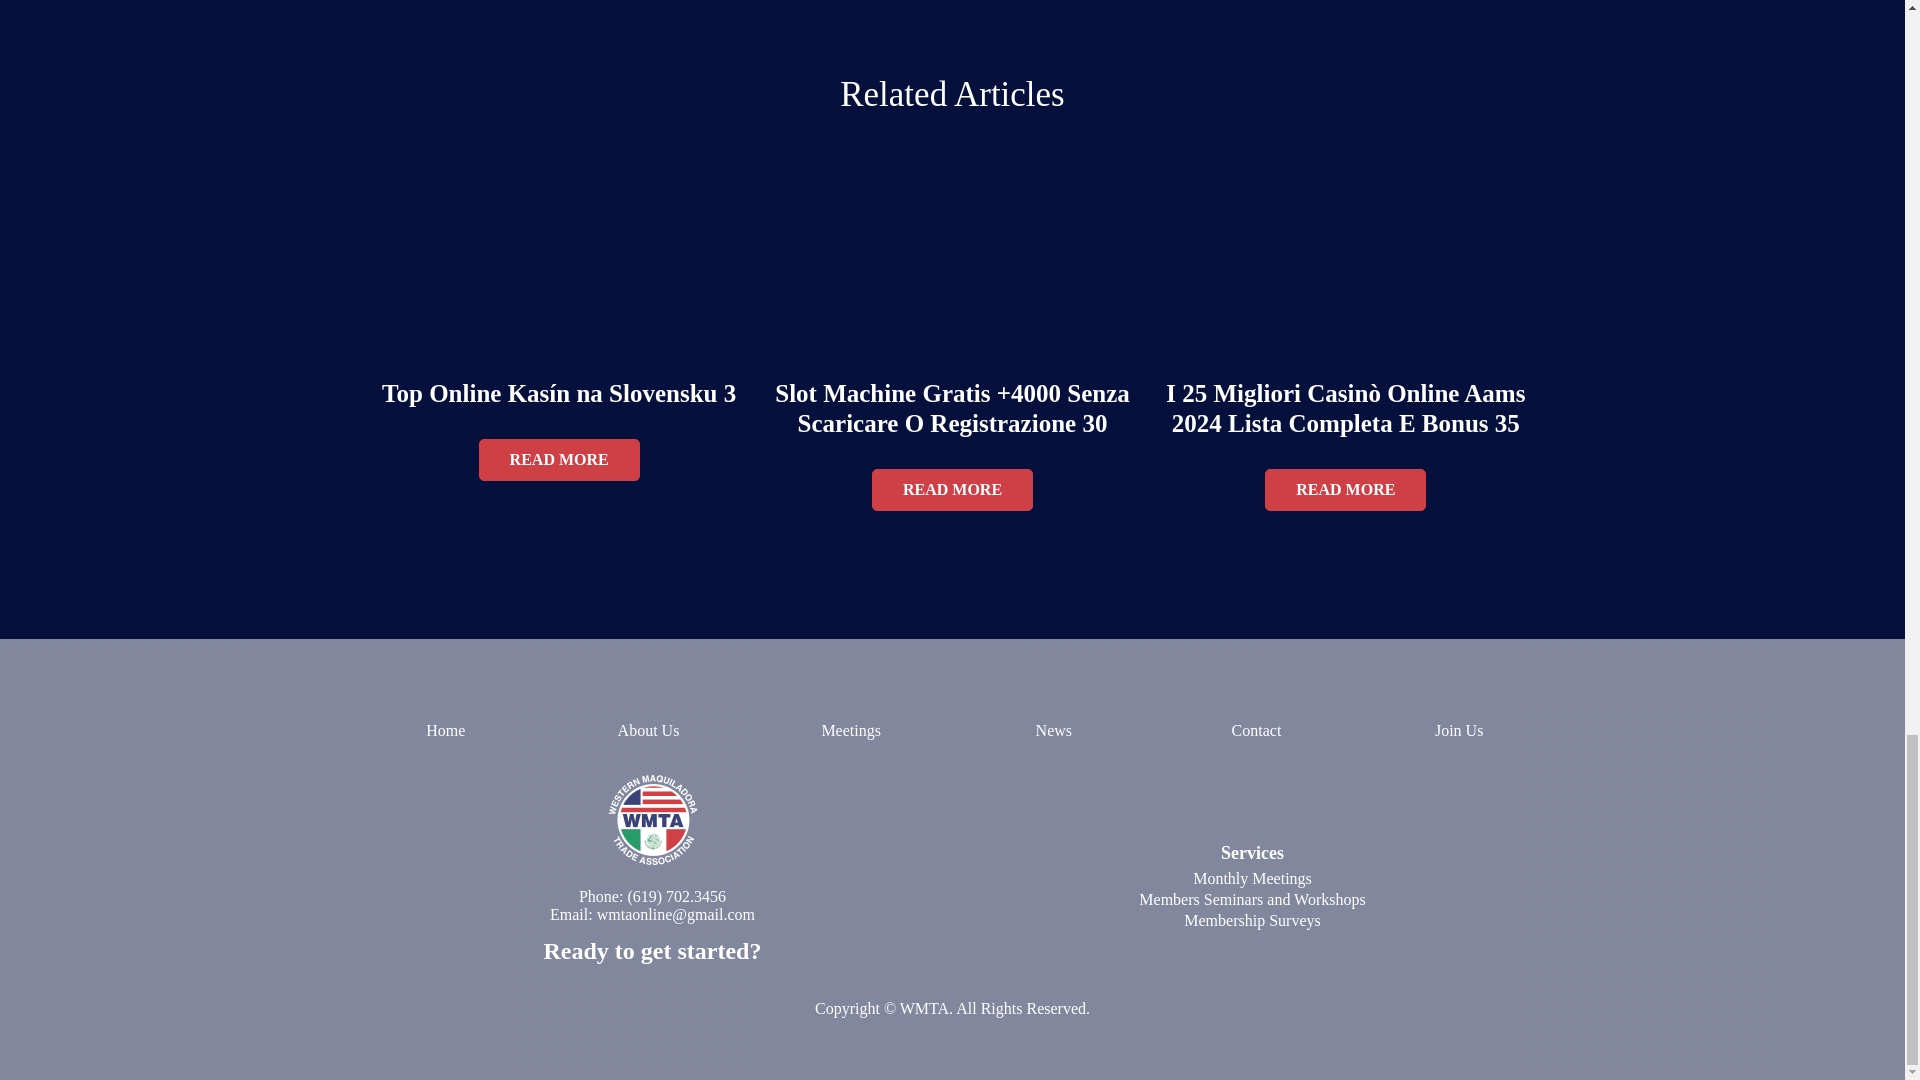 The height and width of the screenshot is (1080, 1920). What do you see at coordinates (952, 489) in the screenshot?
I see `READ MORE` at bounding box center [952, 489].